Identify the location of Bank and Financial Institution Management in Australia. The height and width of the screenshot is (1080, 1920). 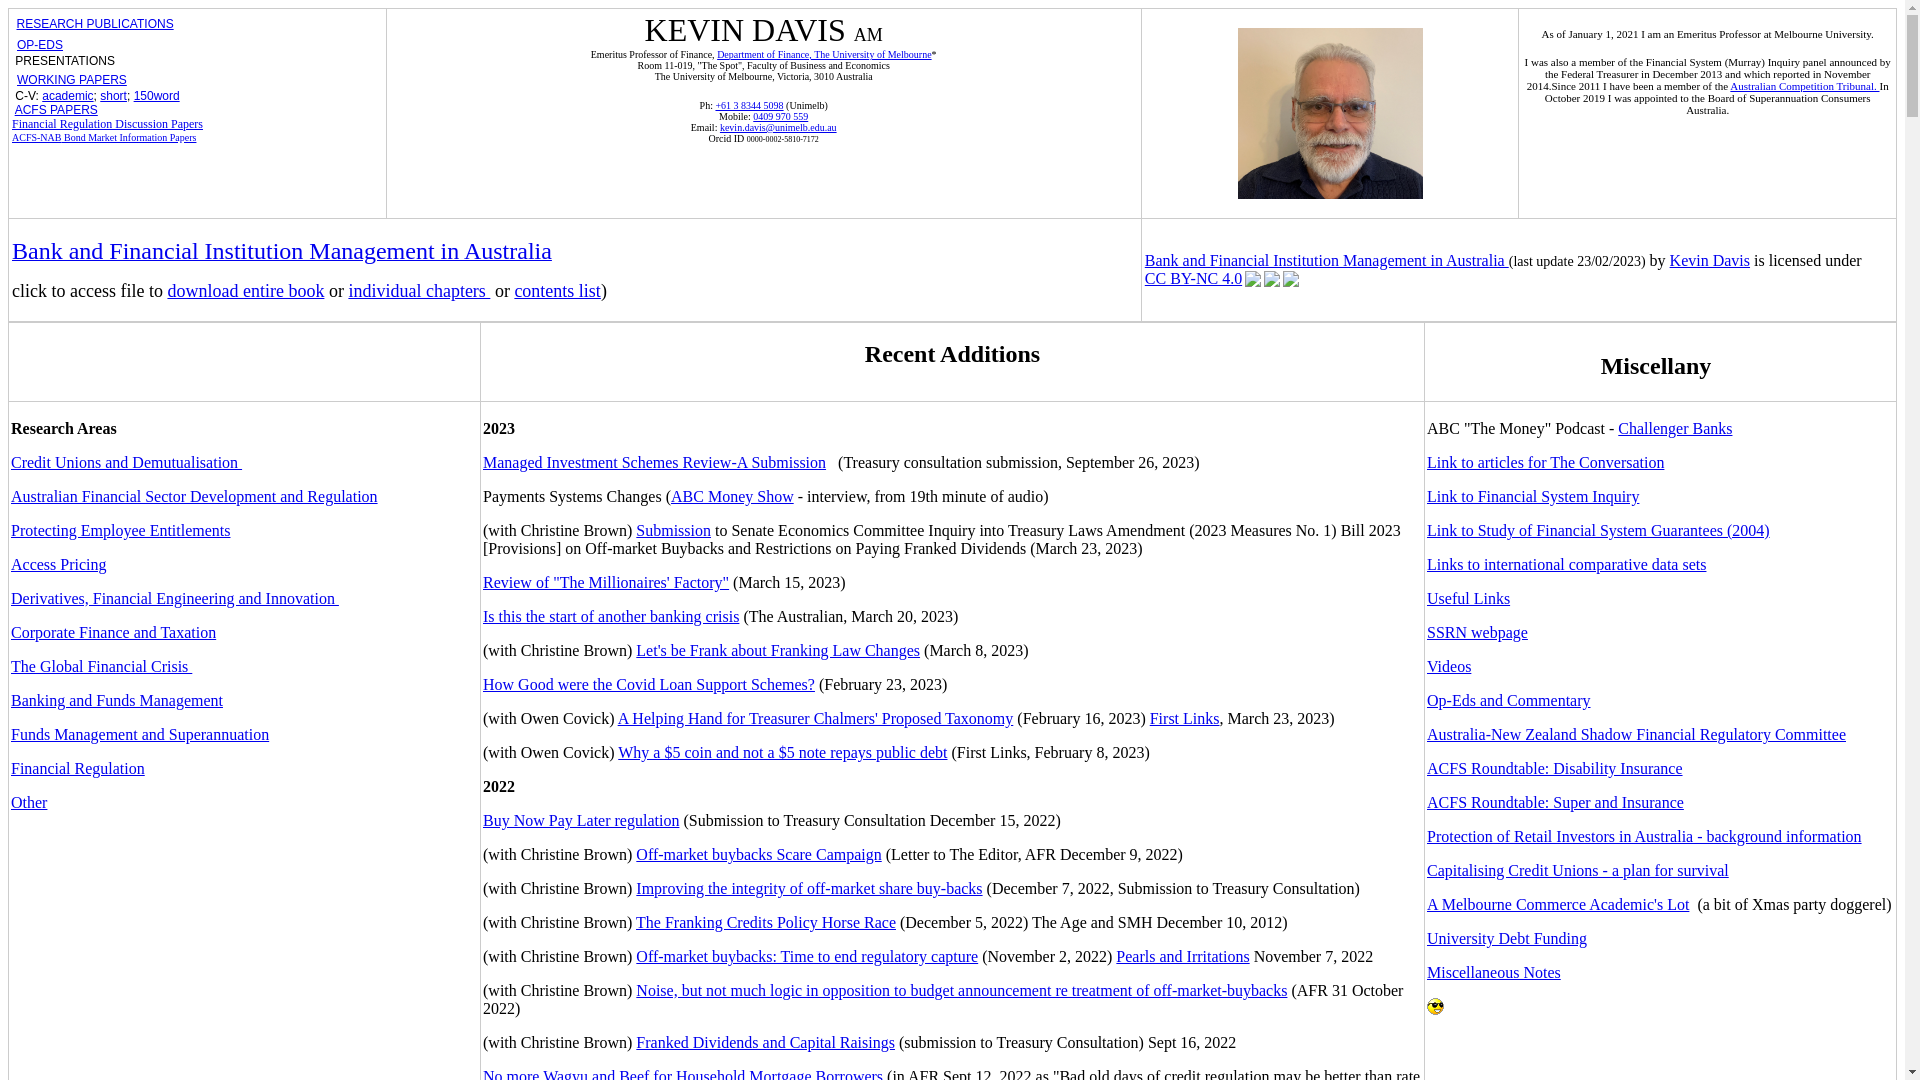
(282, 254).